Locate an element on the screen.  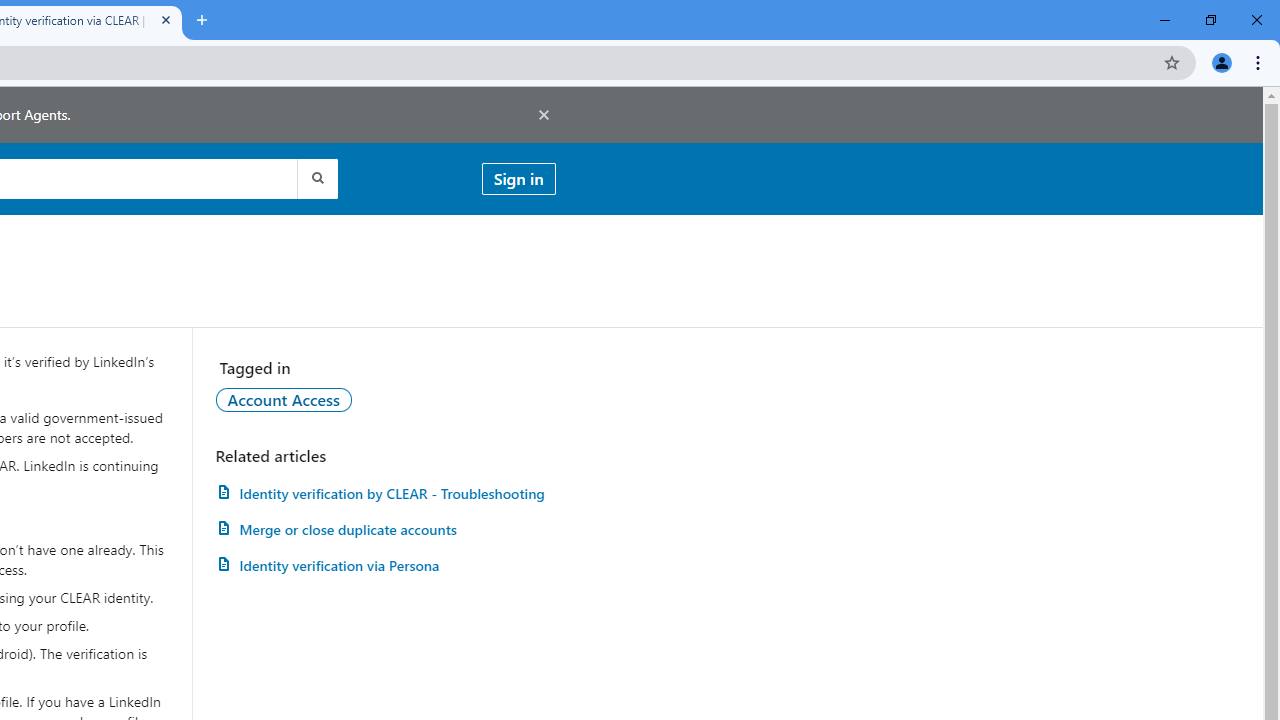
Account Access is located at coordinates (284, 399).